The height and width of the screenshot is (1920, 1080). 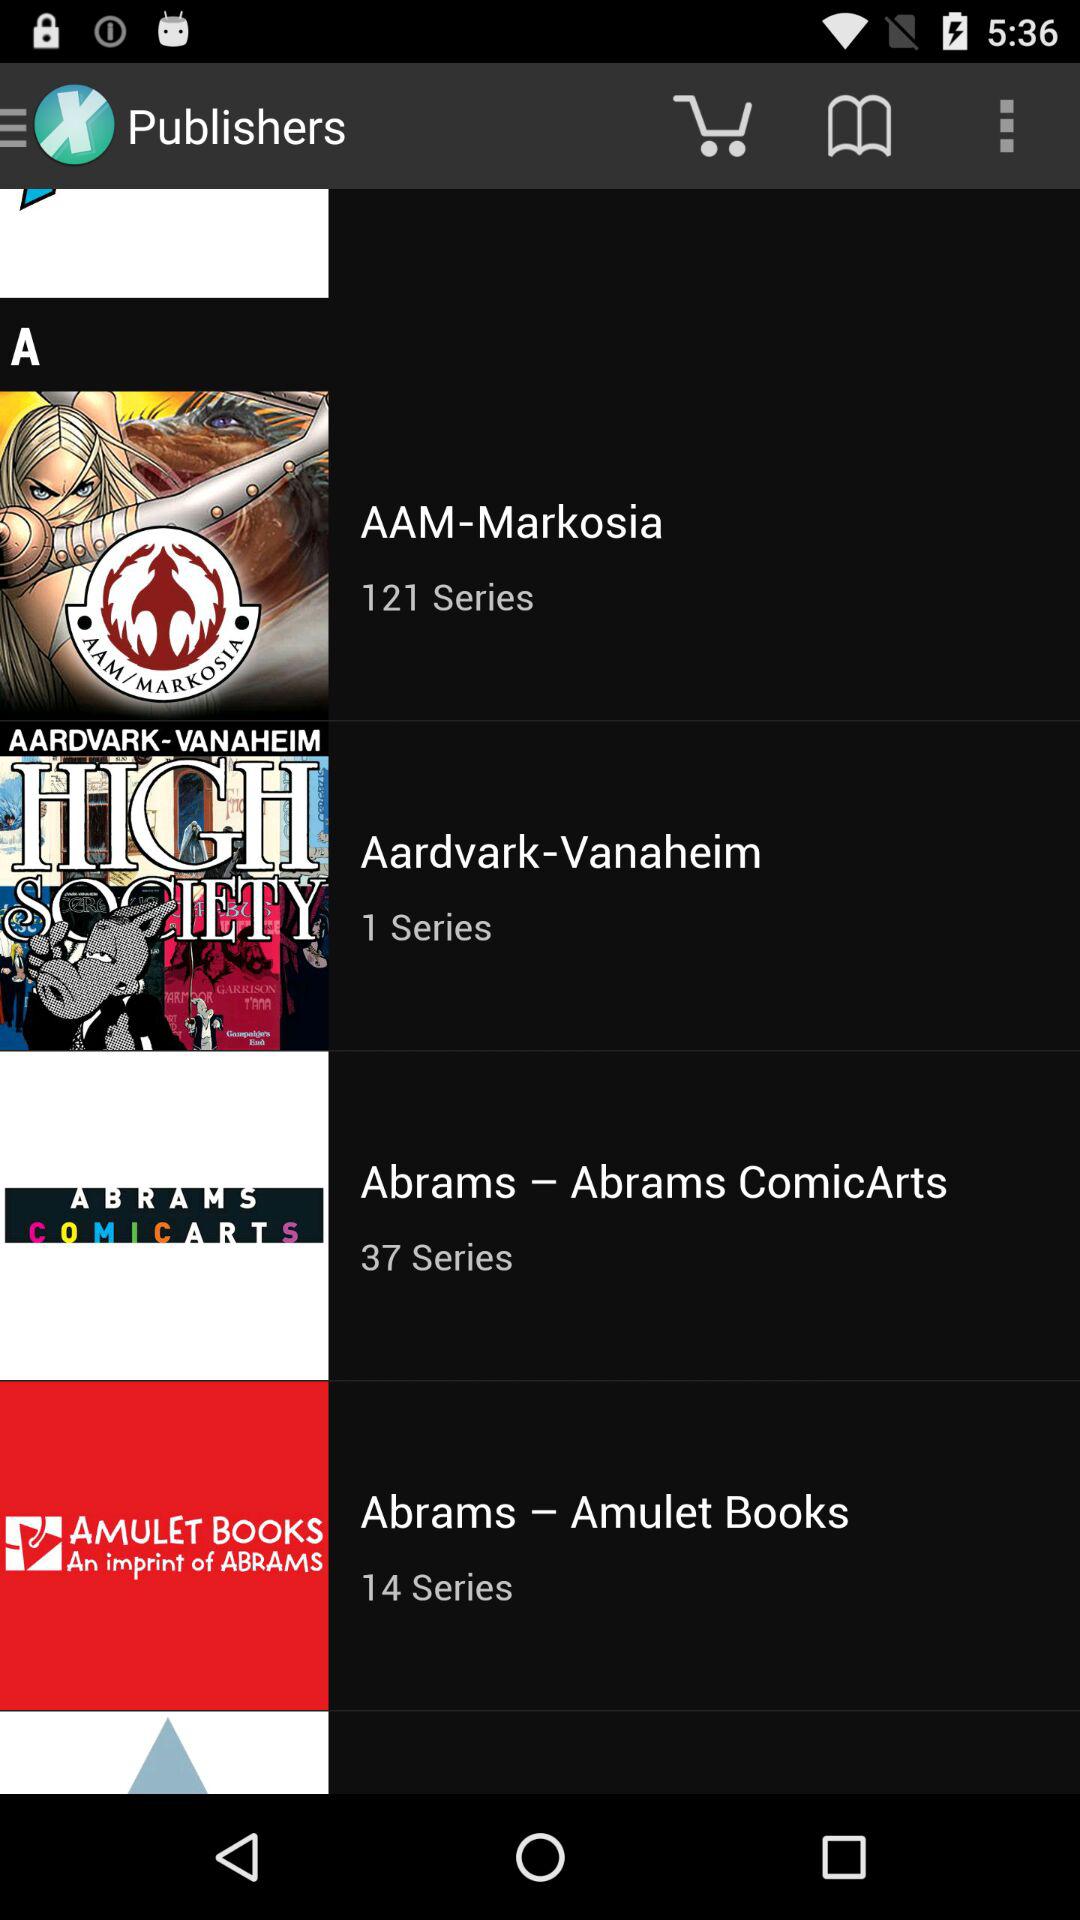 What do you see at coordinates (704, 596) in the screenshot?
I see `tap the item below the aam-markosia` at bounding box center [704, 596].